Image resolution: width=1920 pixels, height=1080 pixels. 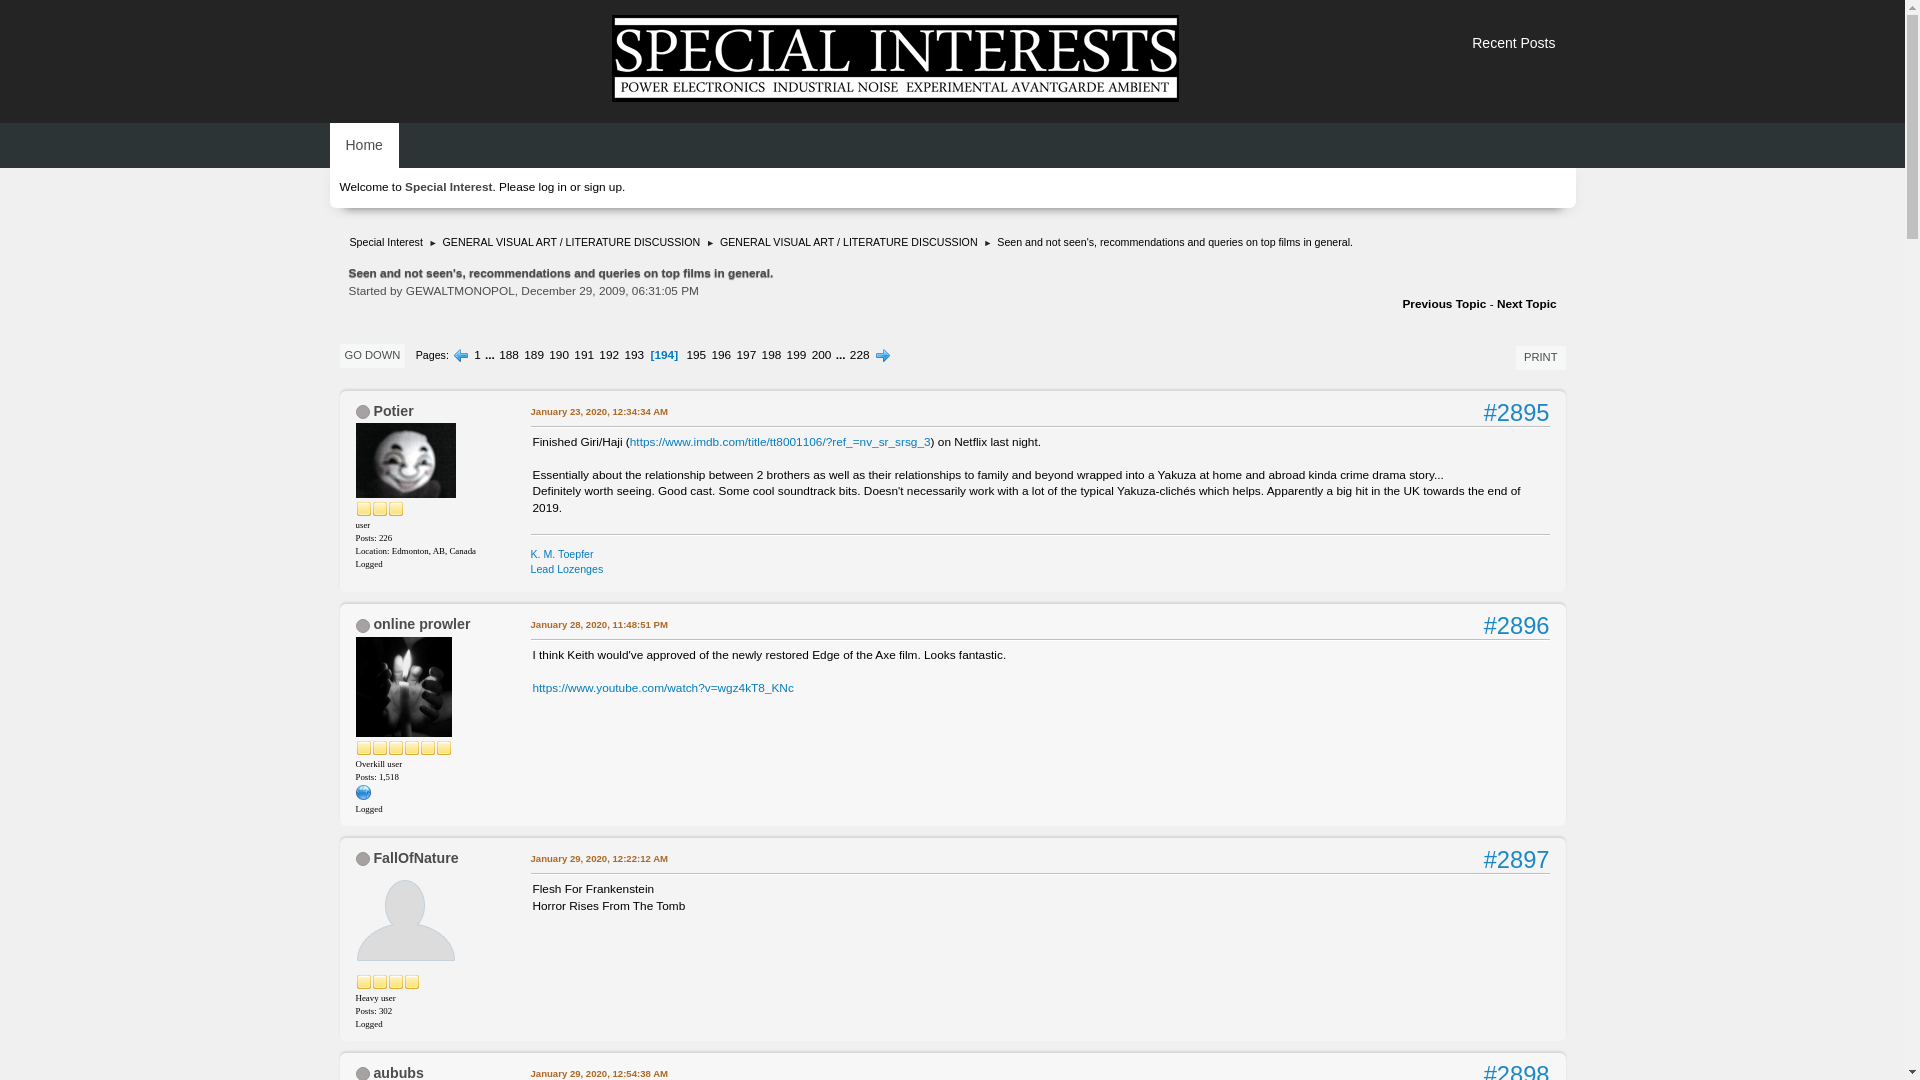 I want to click on 190, so click(x=558, y=354).